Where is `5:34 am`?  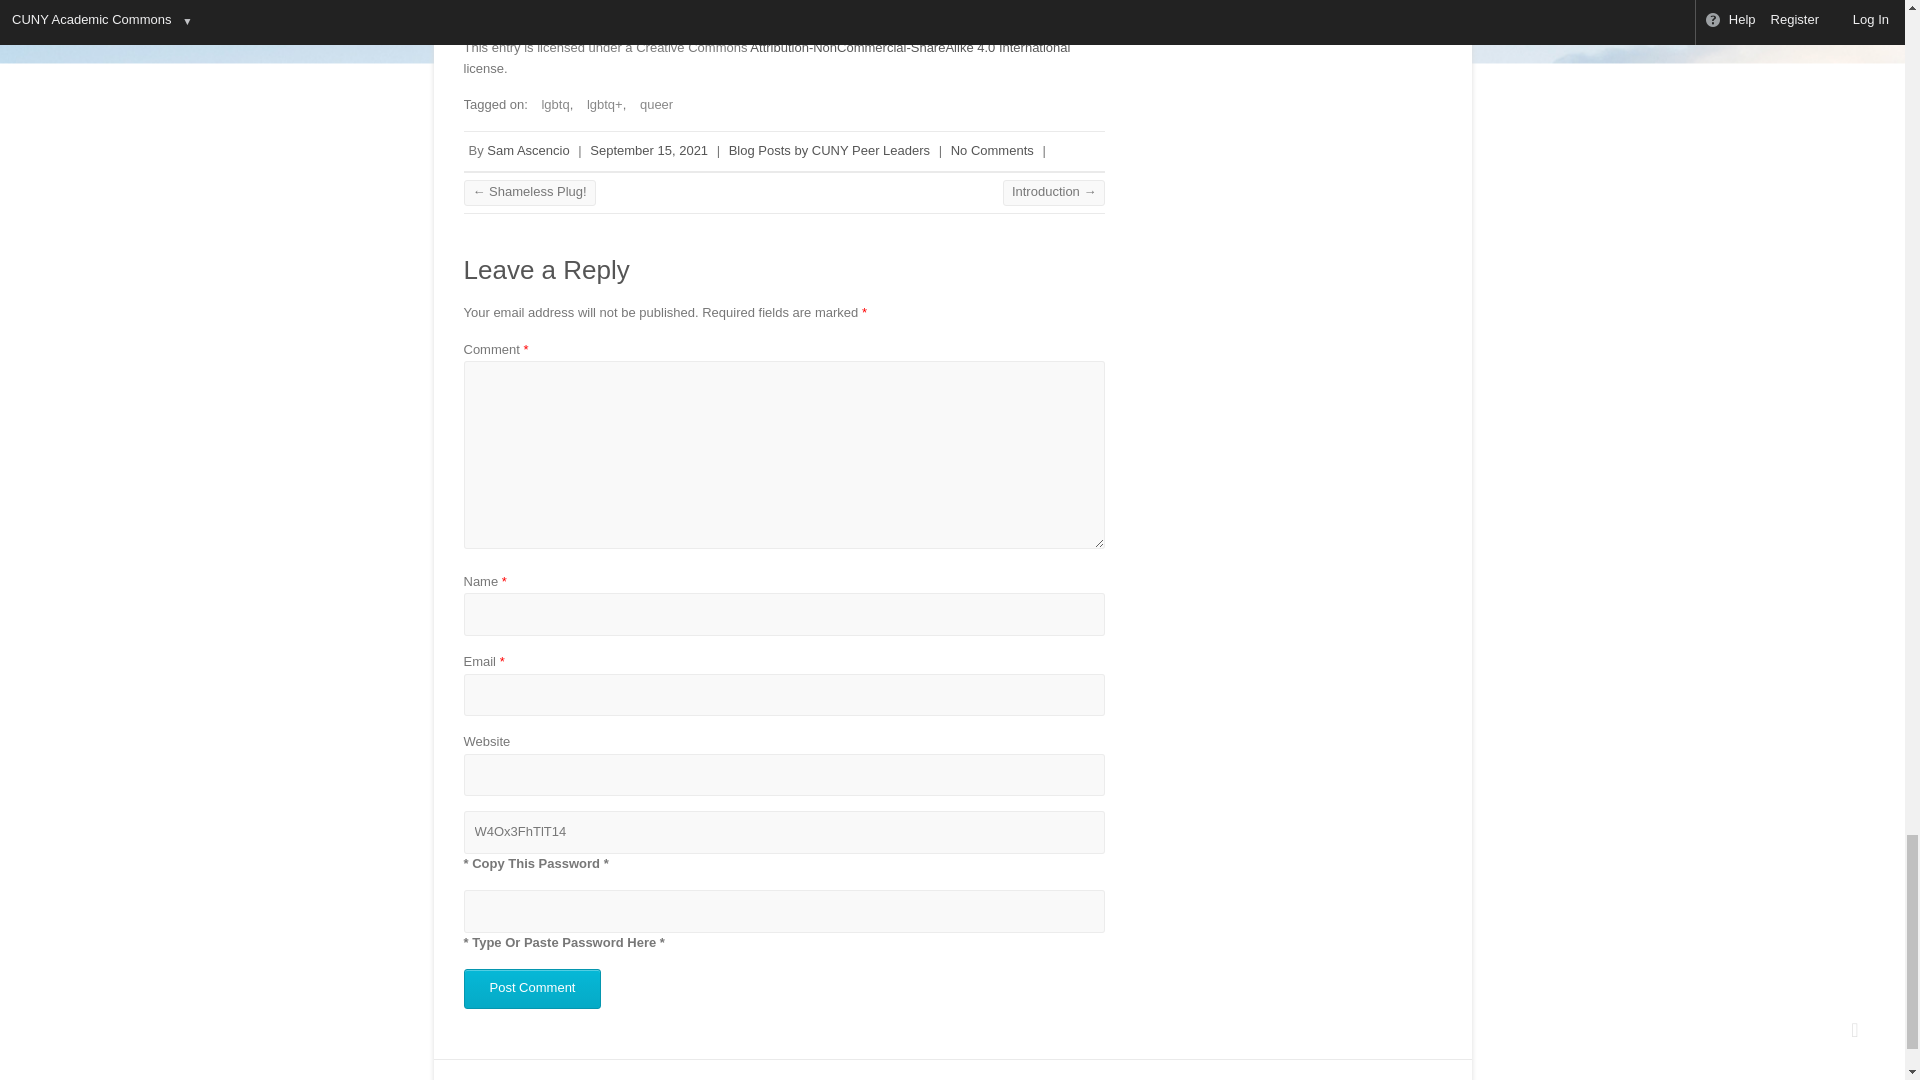
5:34 am is located at coordinates (648, 148).